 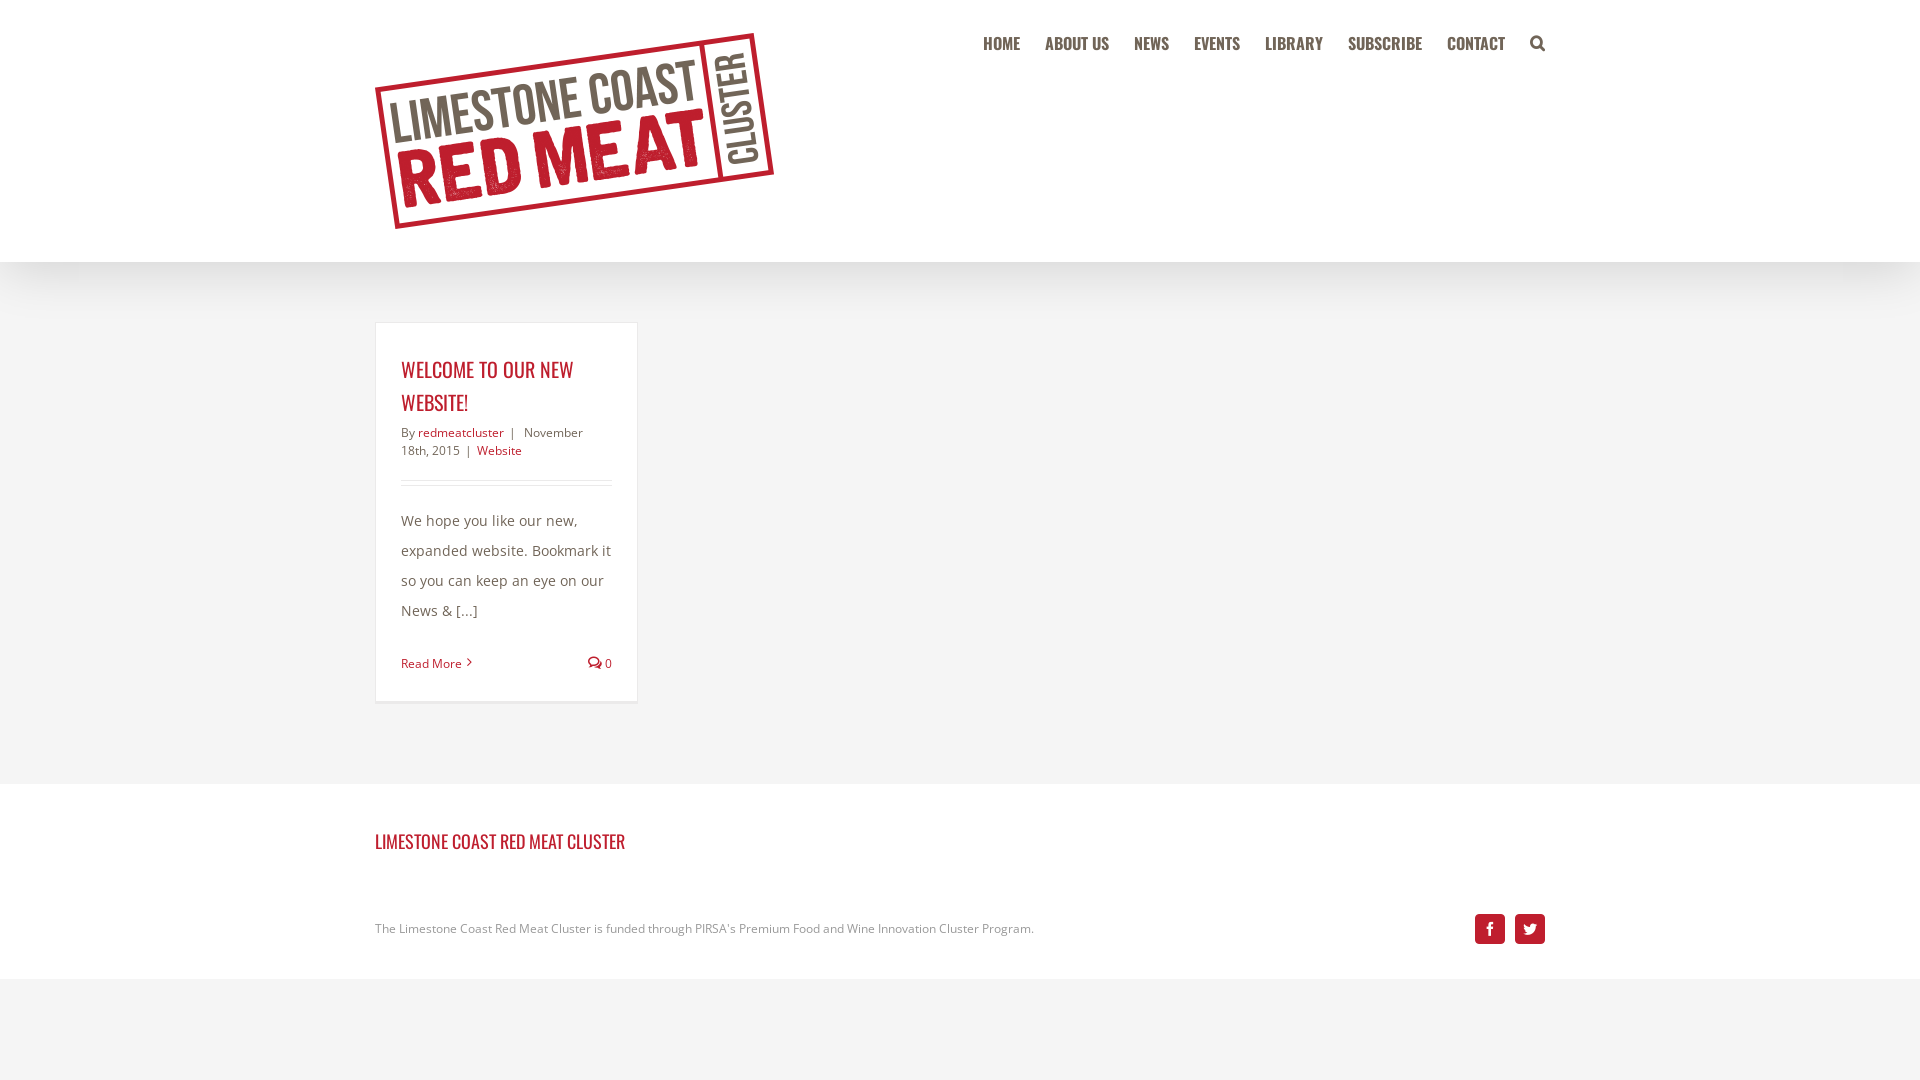 What do you see at coordinates (1294, 42) in the screenshot?
I see `LIBRARY` at bounding box center [1294, 42].